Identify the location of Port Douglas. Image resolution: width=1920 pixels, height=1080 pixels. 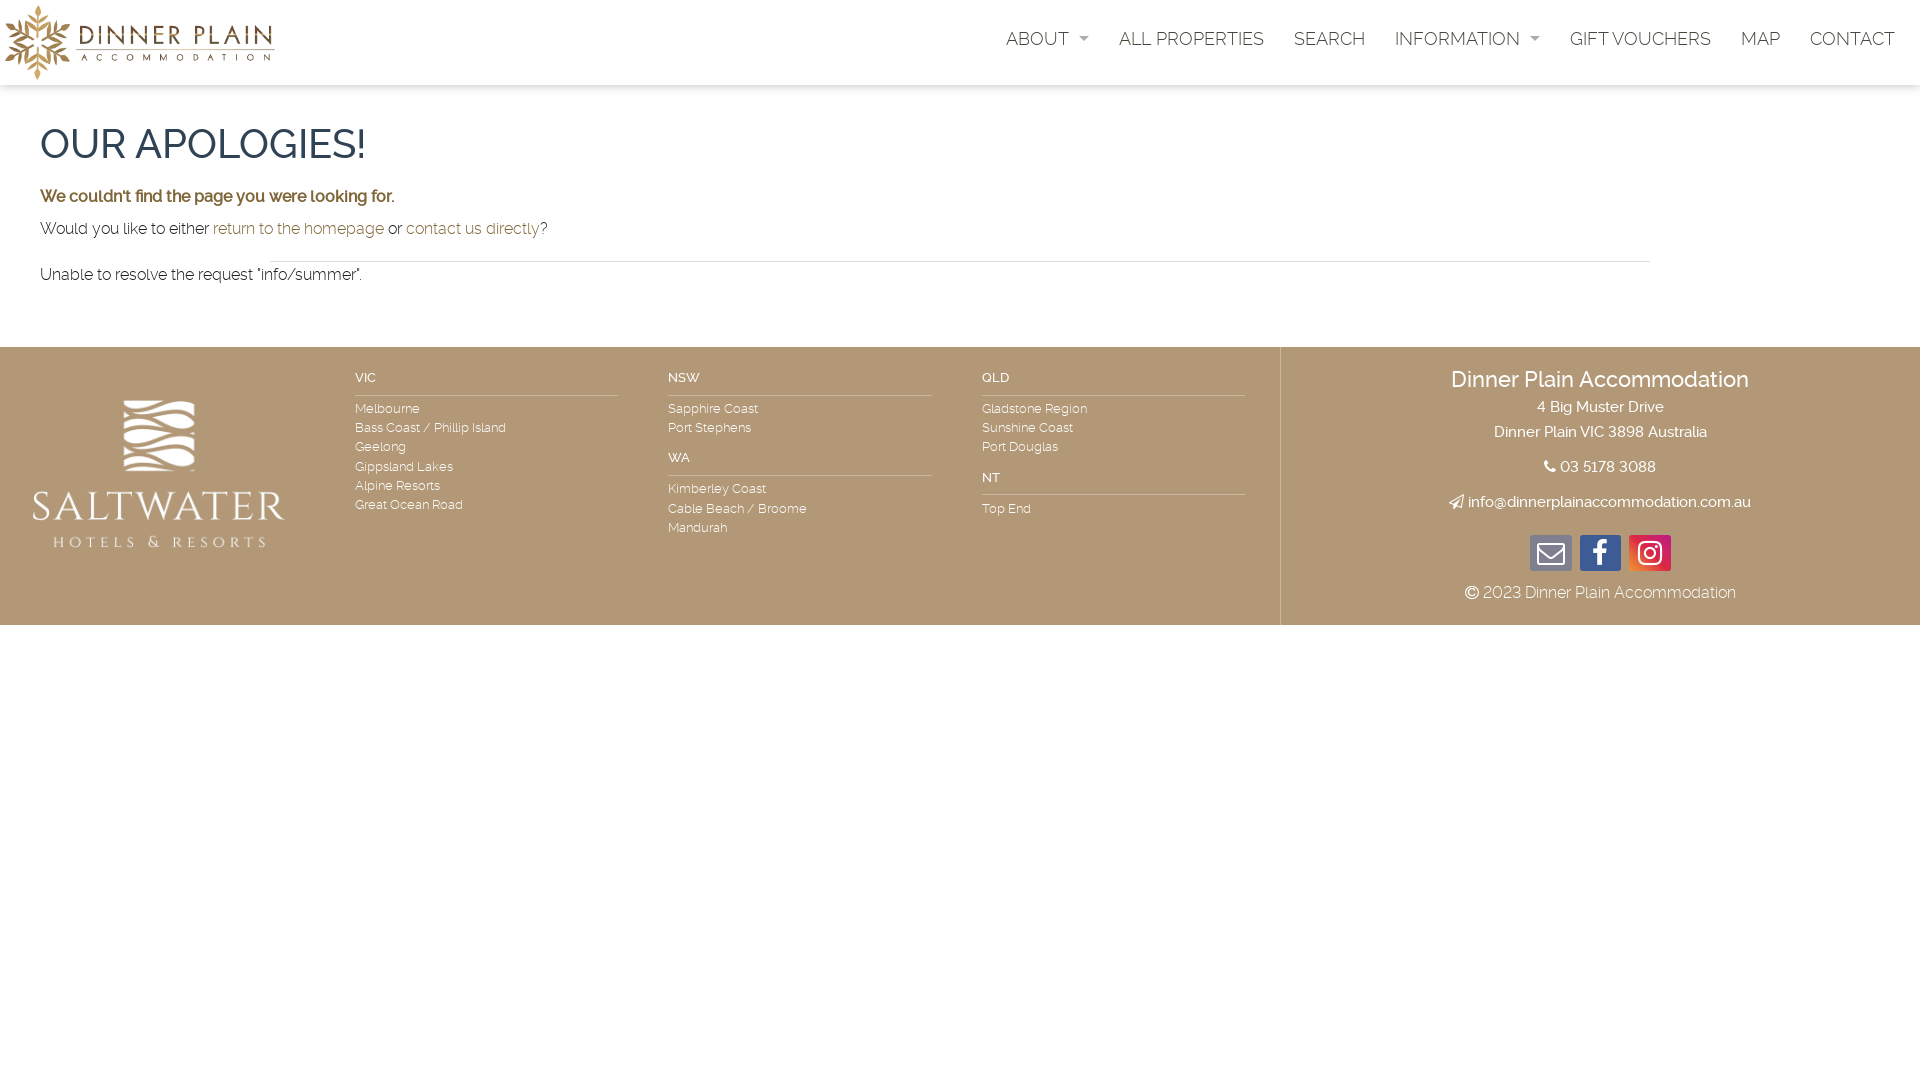
(1025, 446).